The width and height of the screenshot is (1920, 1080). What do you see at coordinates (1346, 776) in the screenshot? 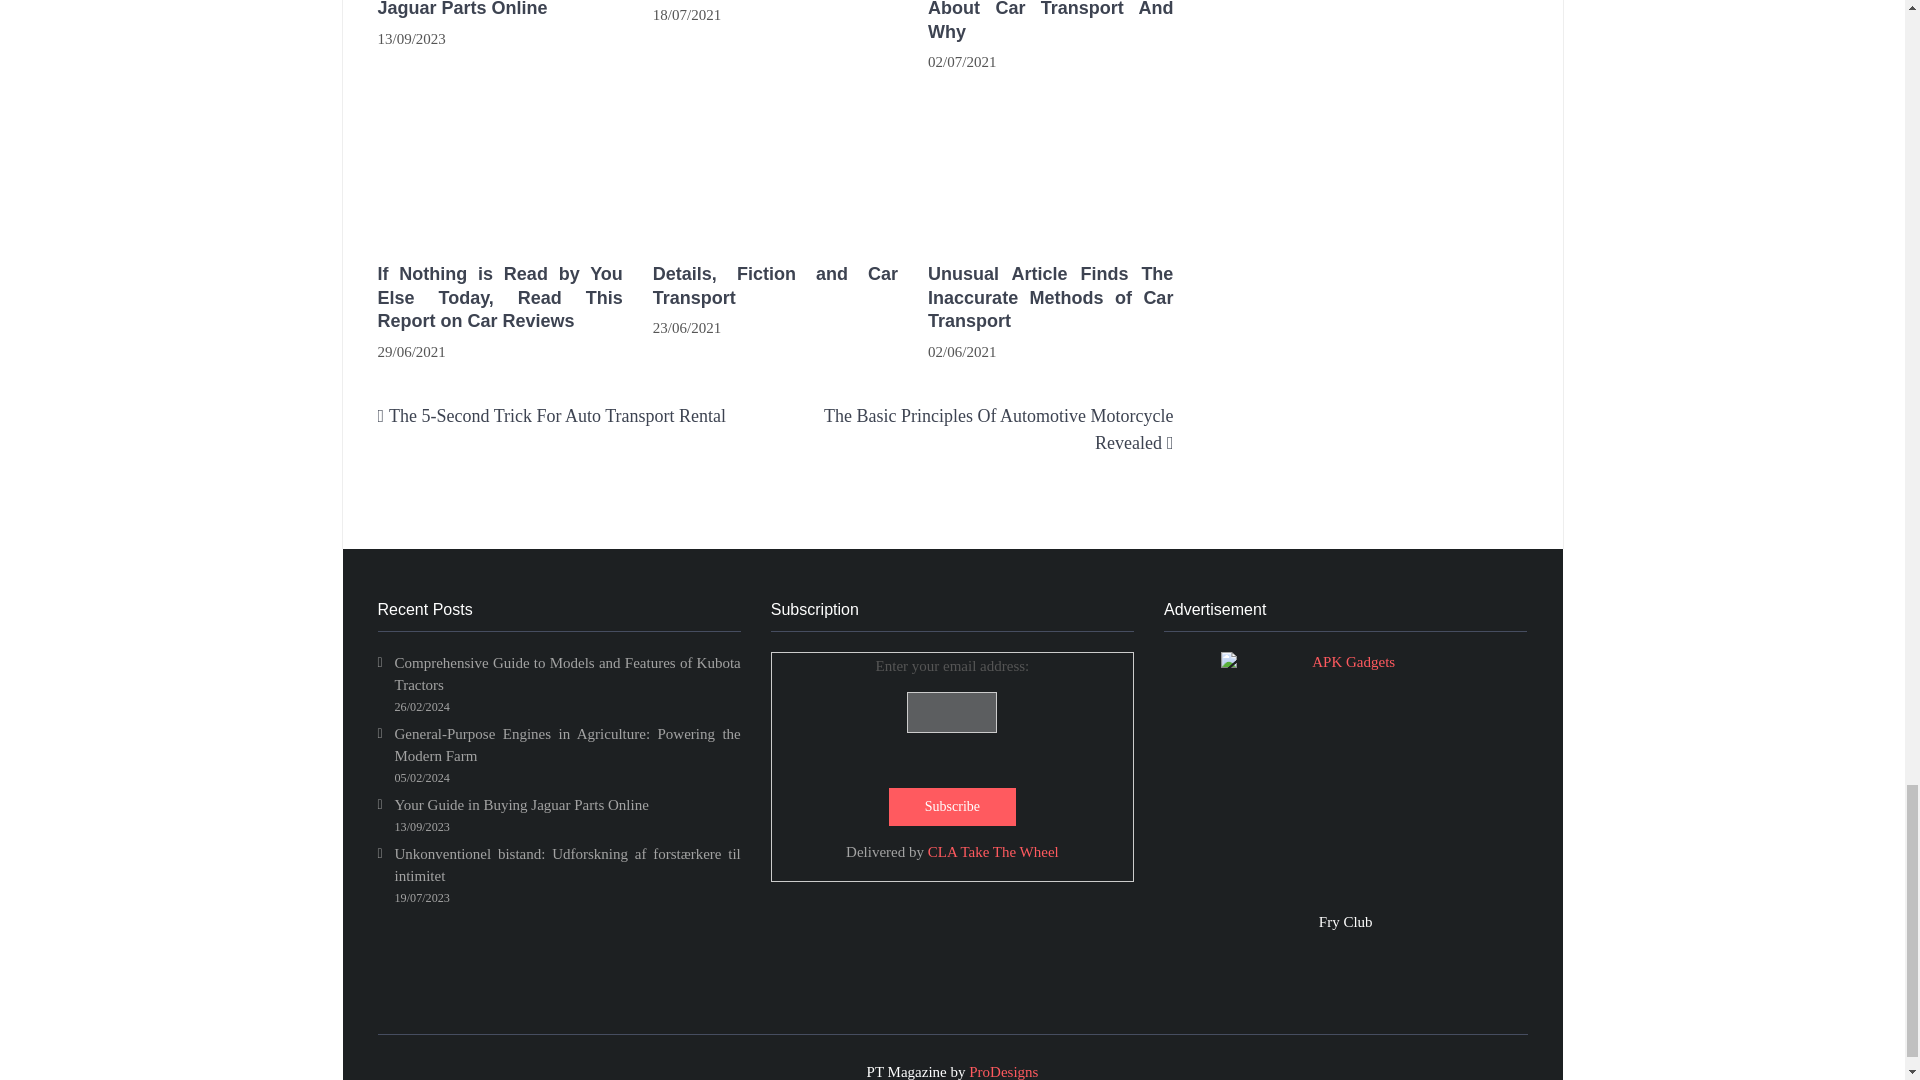
I see `APK Gadgets` at bounding box center [1346, 776].